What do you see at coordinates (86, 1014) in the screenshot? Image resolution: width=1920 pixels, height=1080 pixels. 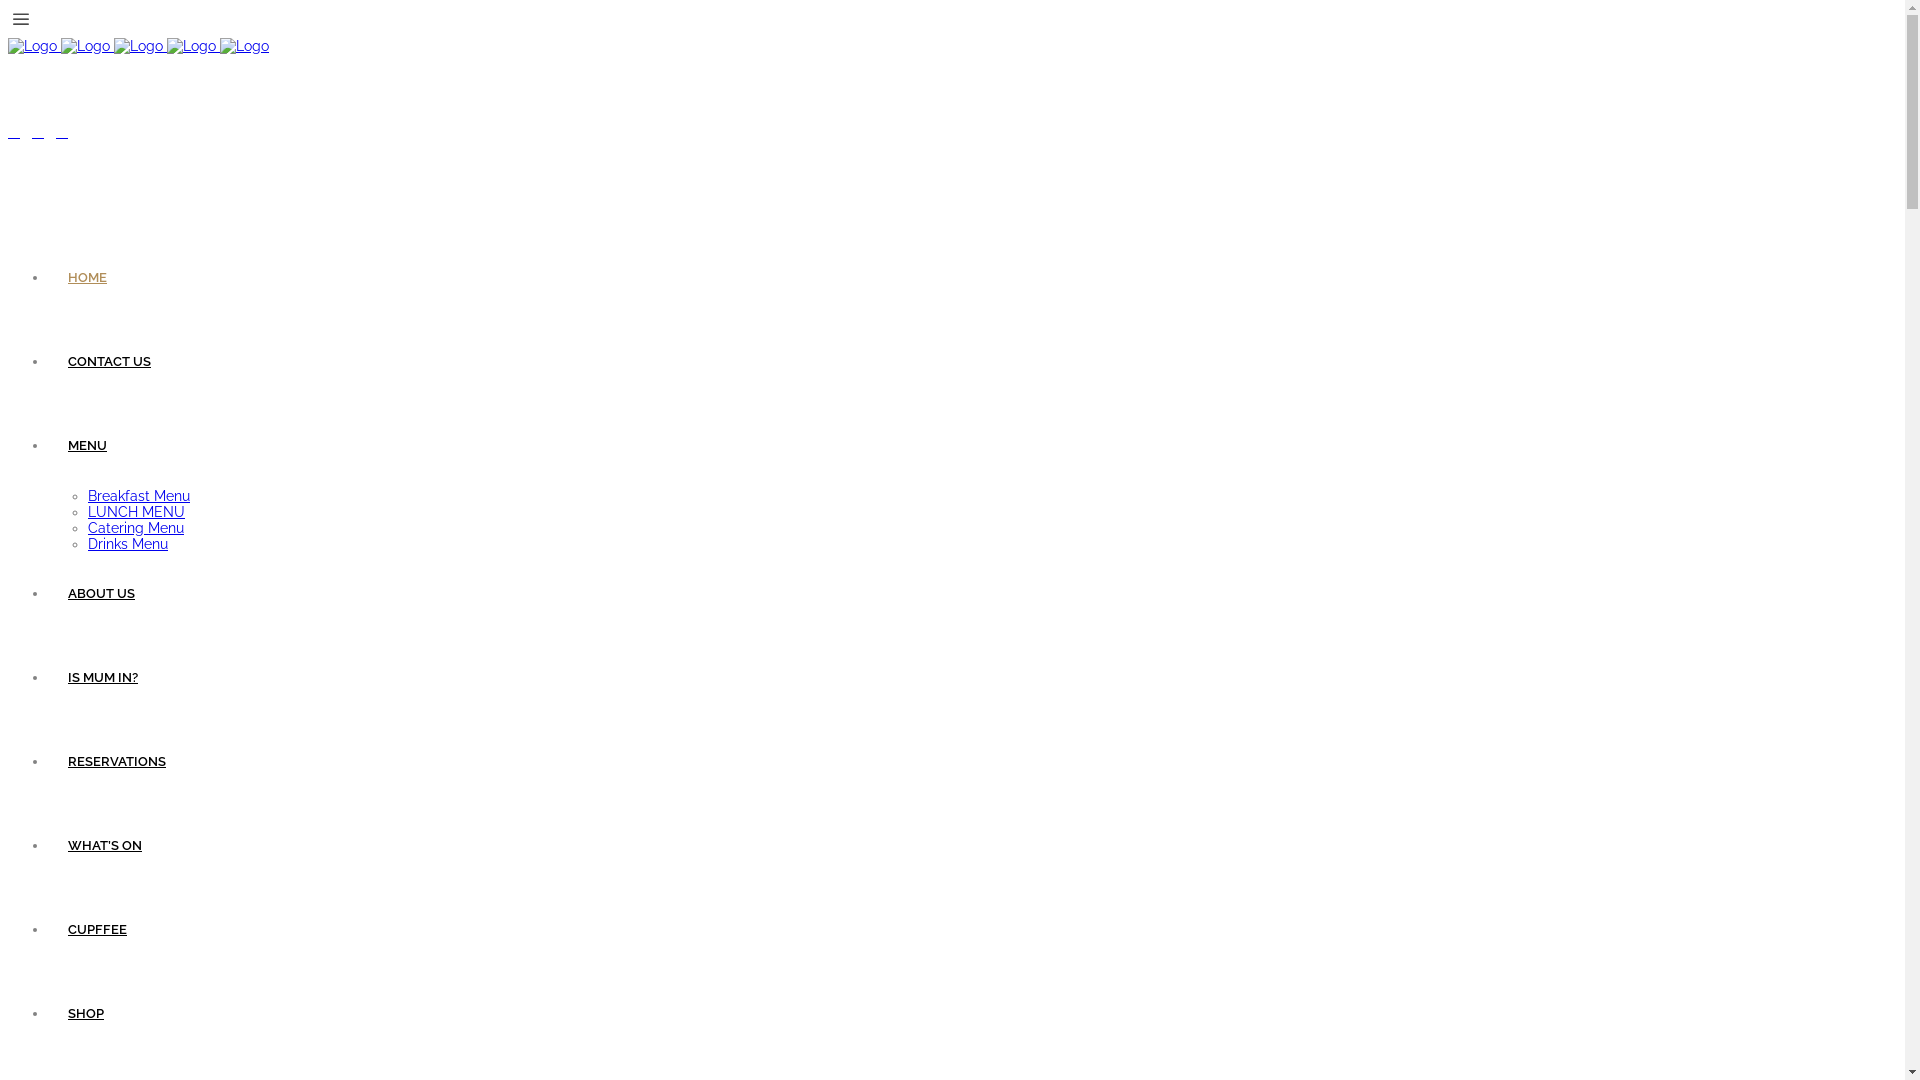 I see `SHOP` at bounding box center [86, 1014].